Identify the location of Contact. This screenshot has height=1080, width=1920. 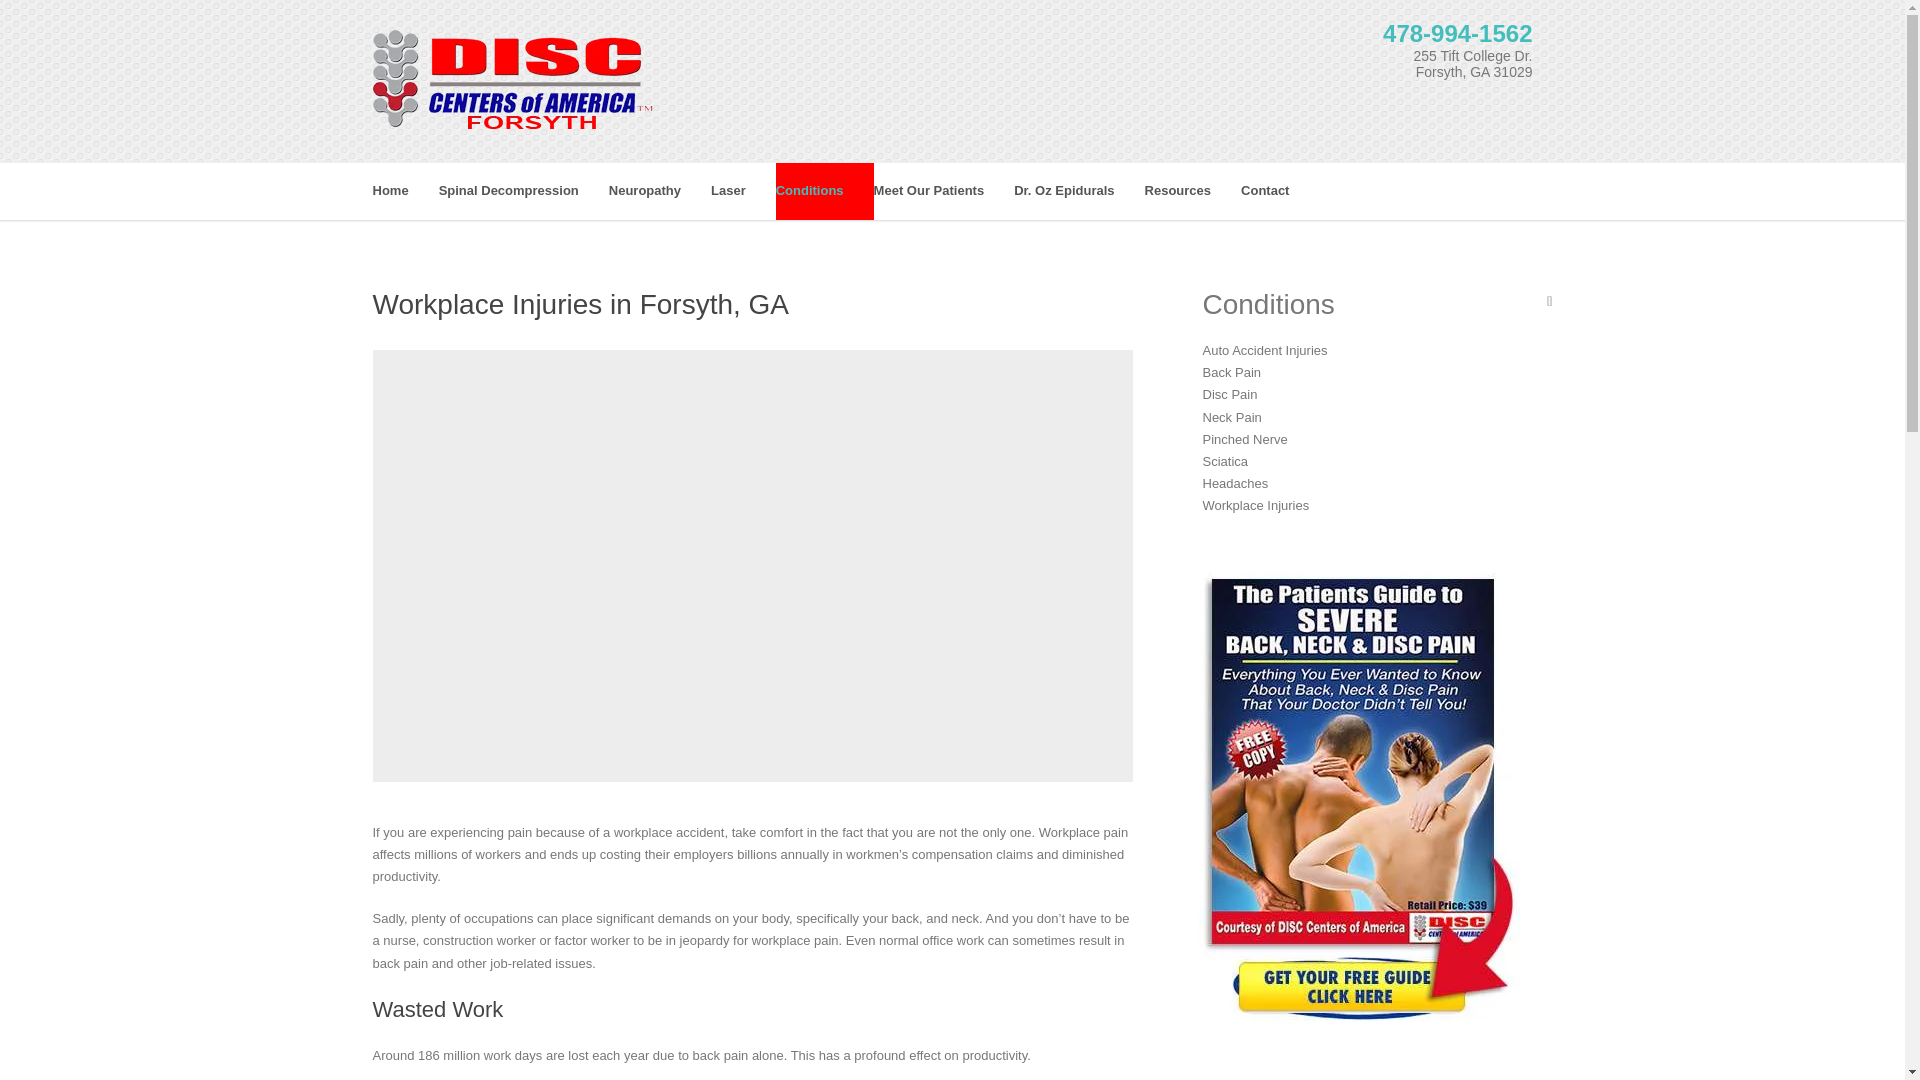
(1280, 192).